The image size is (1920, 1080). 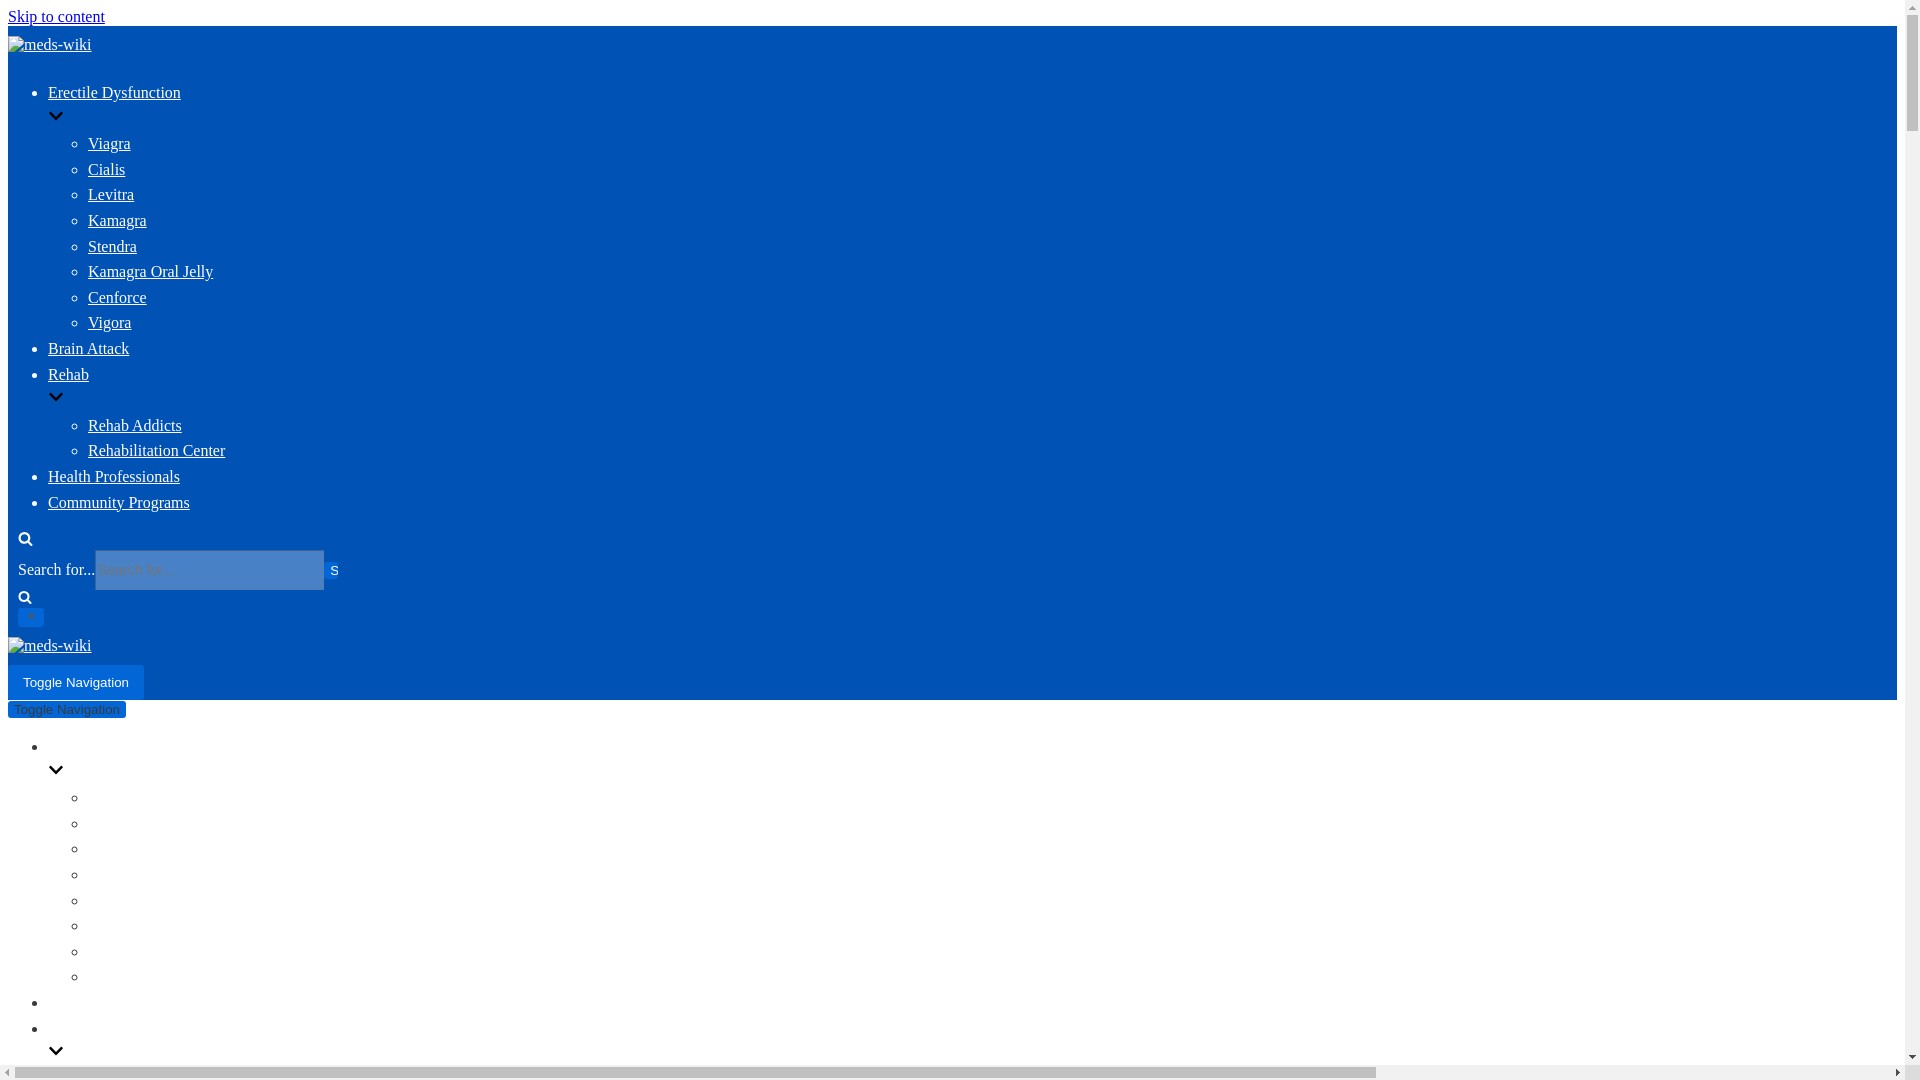 I want to click on Viagra, so click(x=109, y=144).